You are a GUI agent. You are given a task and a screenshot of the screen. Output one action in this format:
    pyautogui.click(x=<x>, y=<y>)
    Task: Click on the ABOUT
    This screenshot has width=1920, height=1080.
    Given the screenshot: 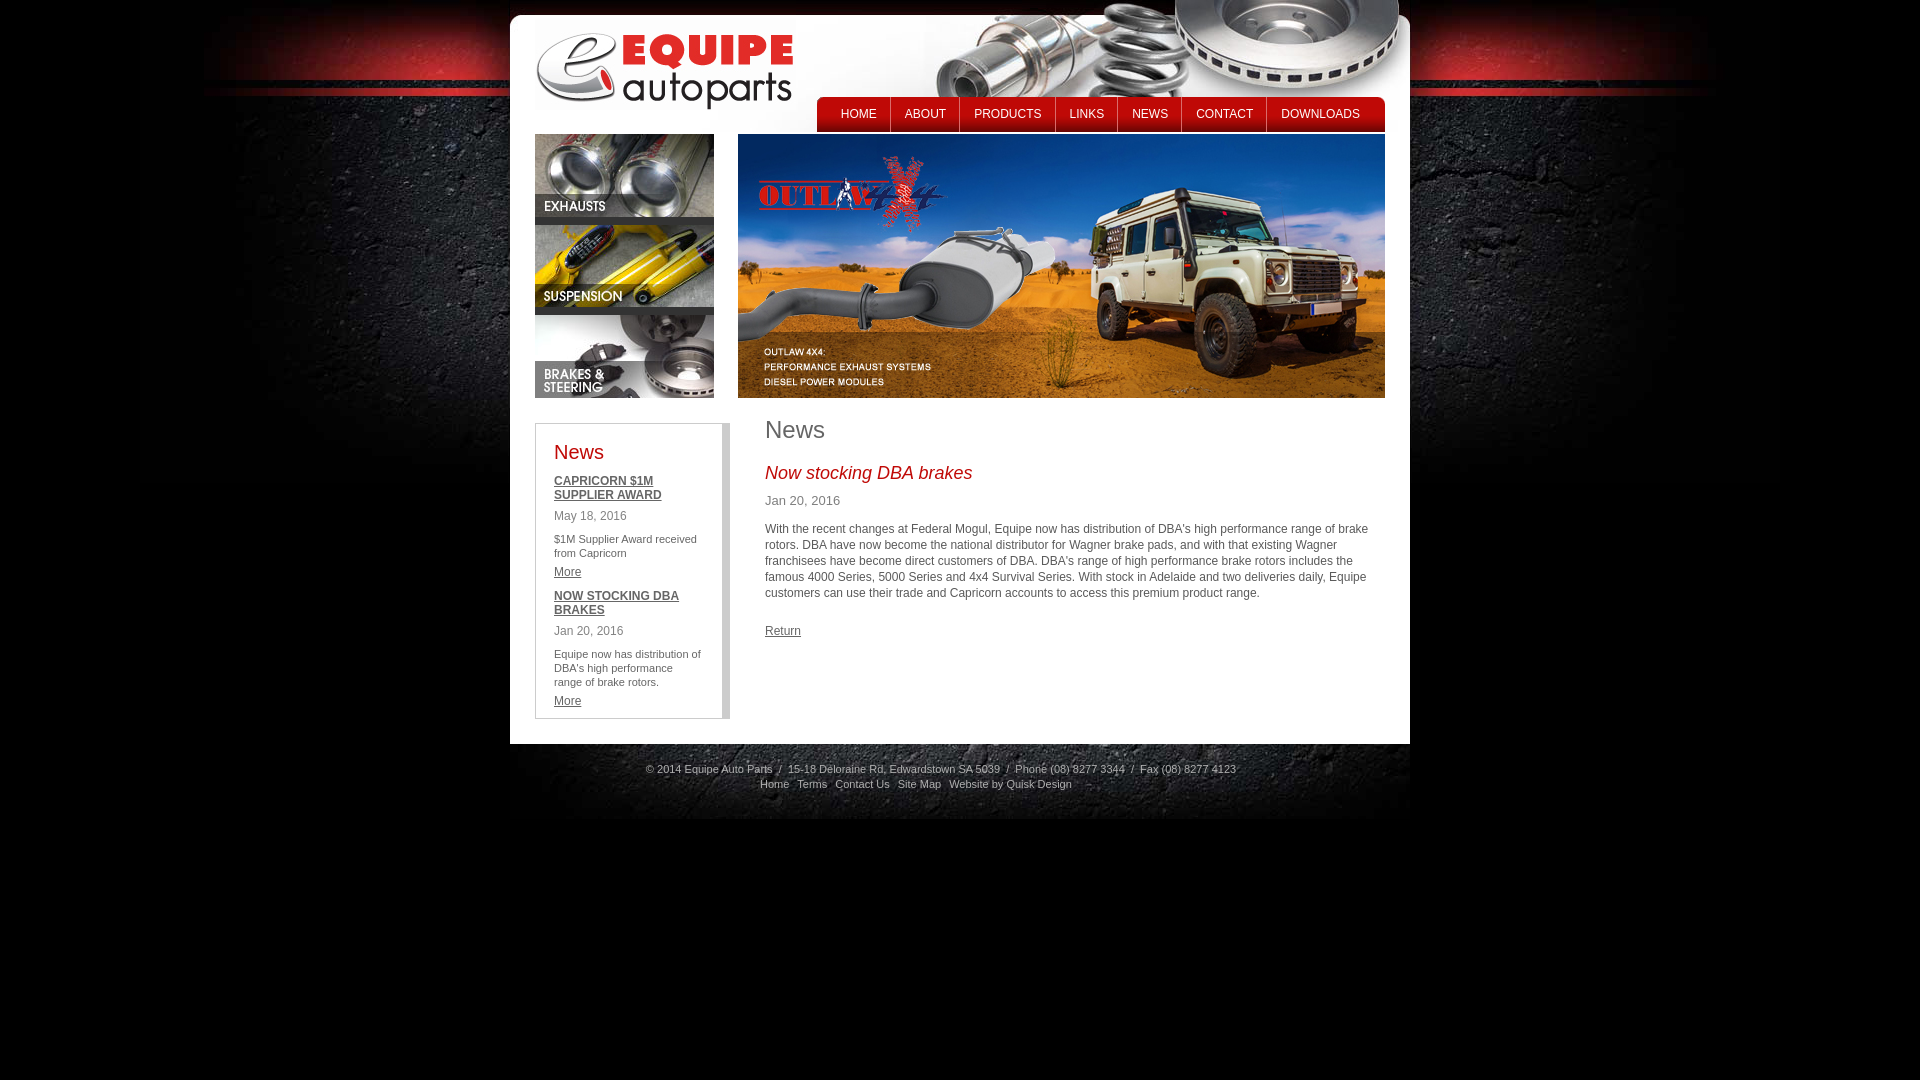 What is the action you would take?
    pyautogui.click(x=926, y=114)
    